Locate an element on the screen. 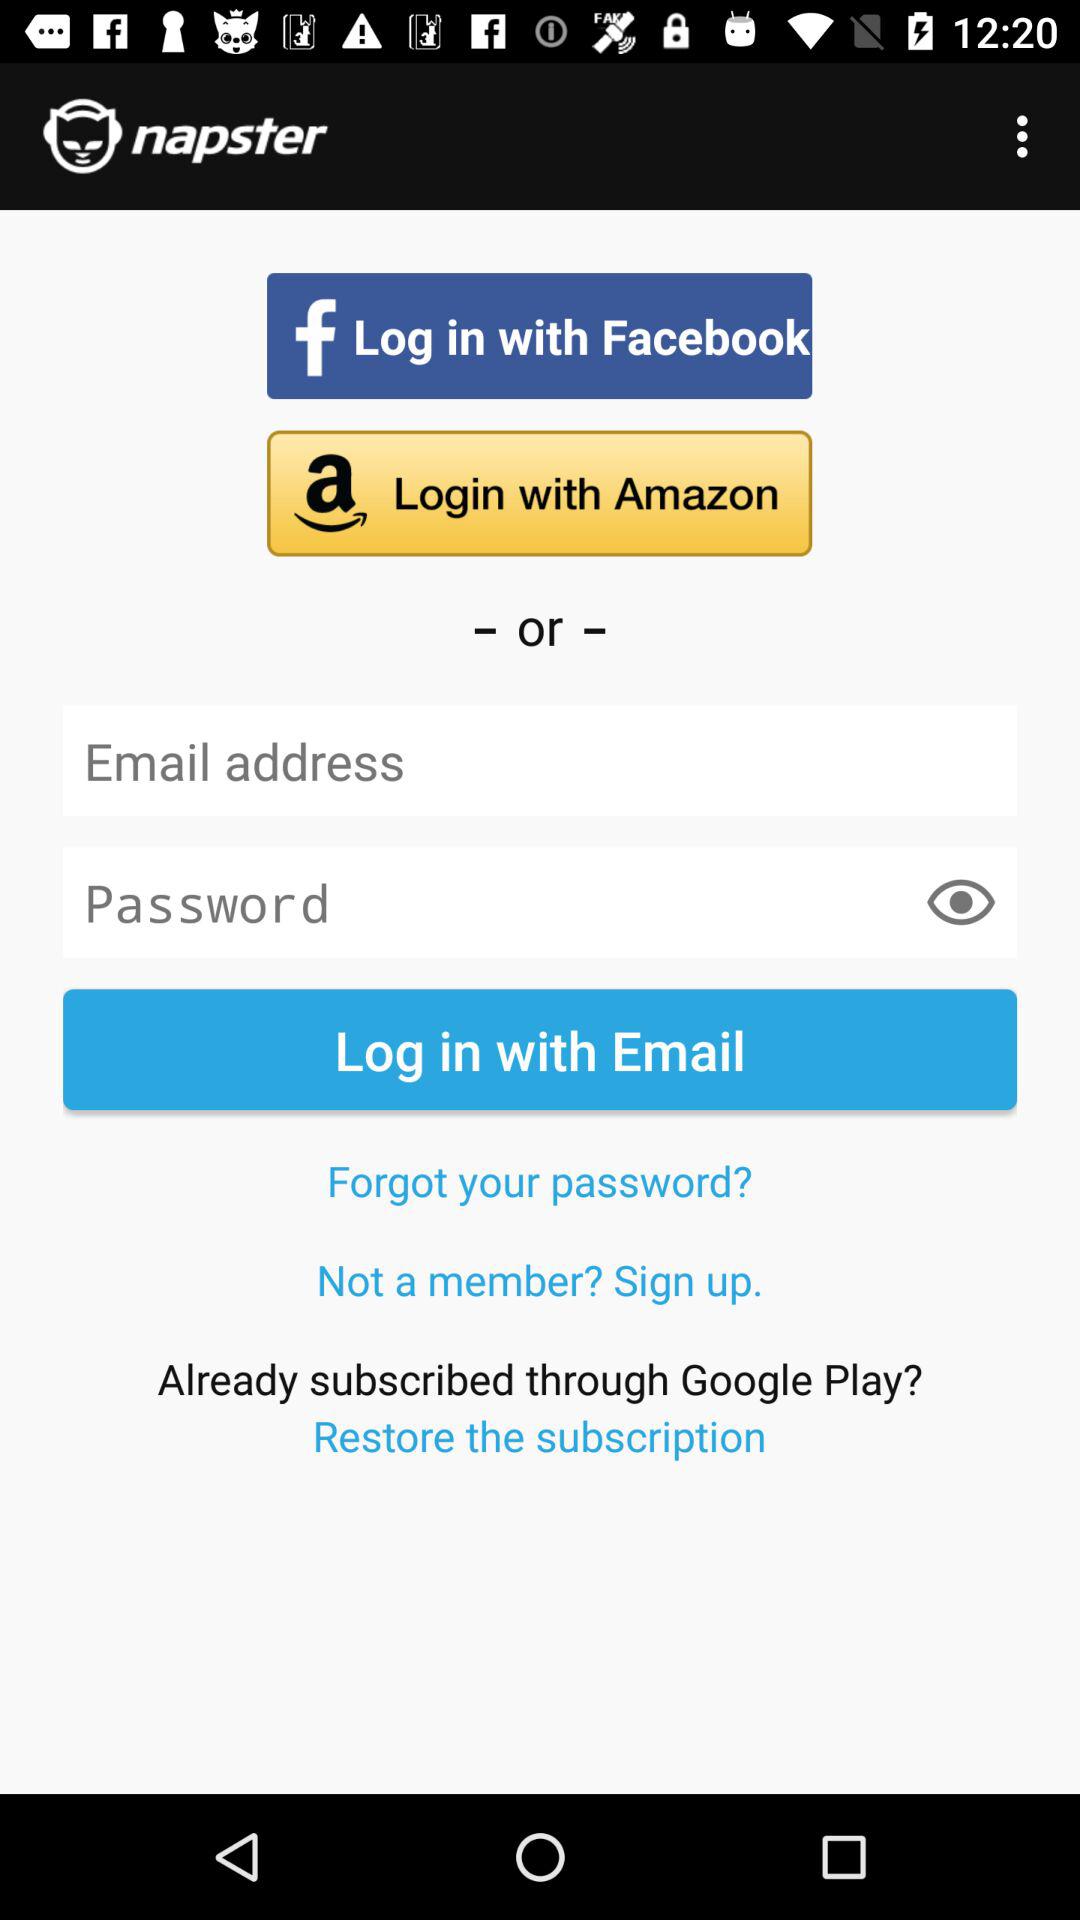  select the item on the right is located at coordinates (960, 902).